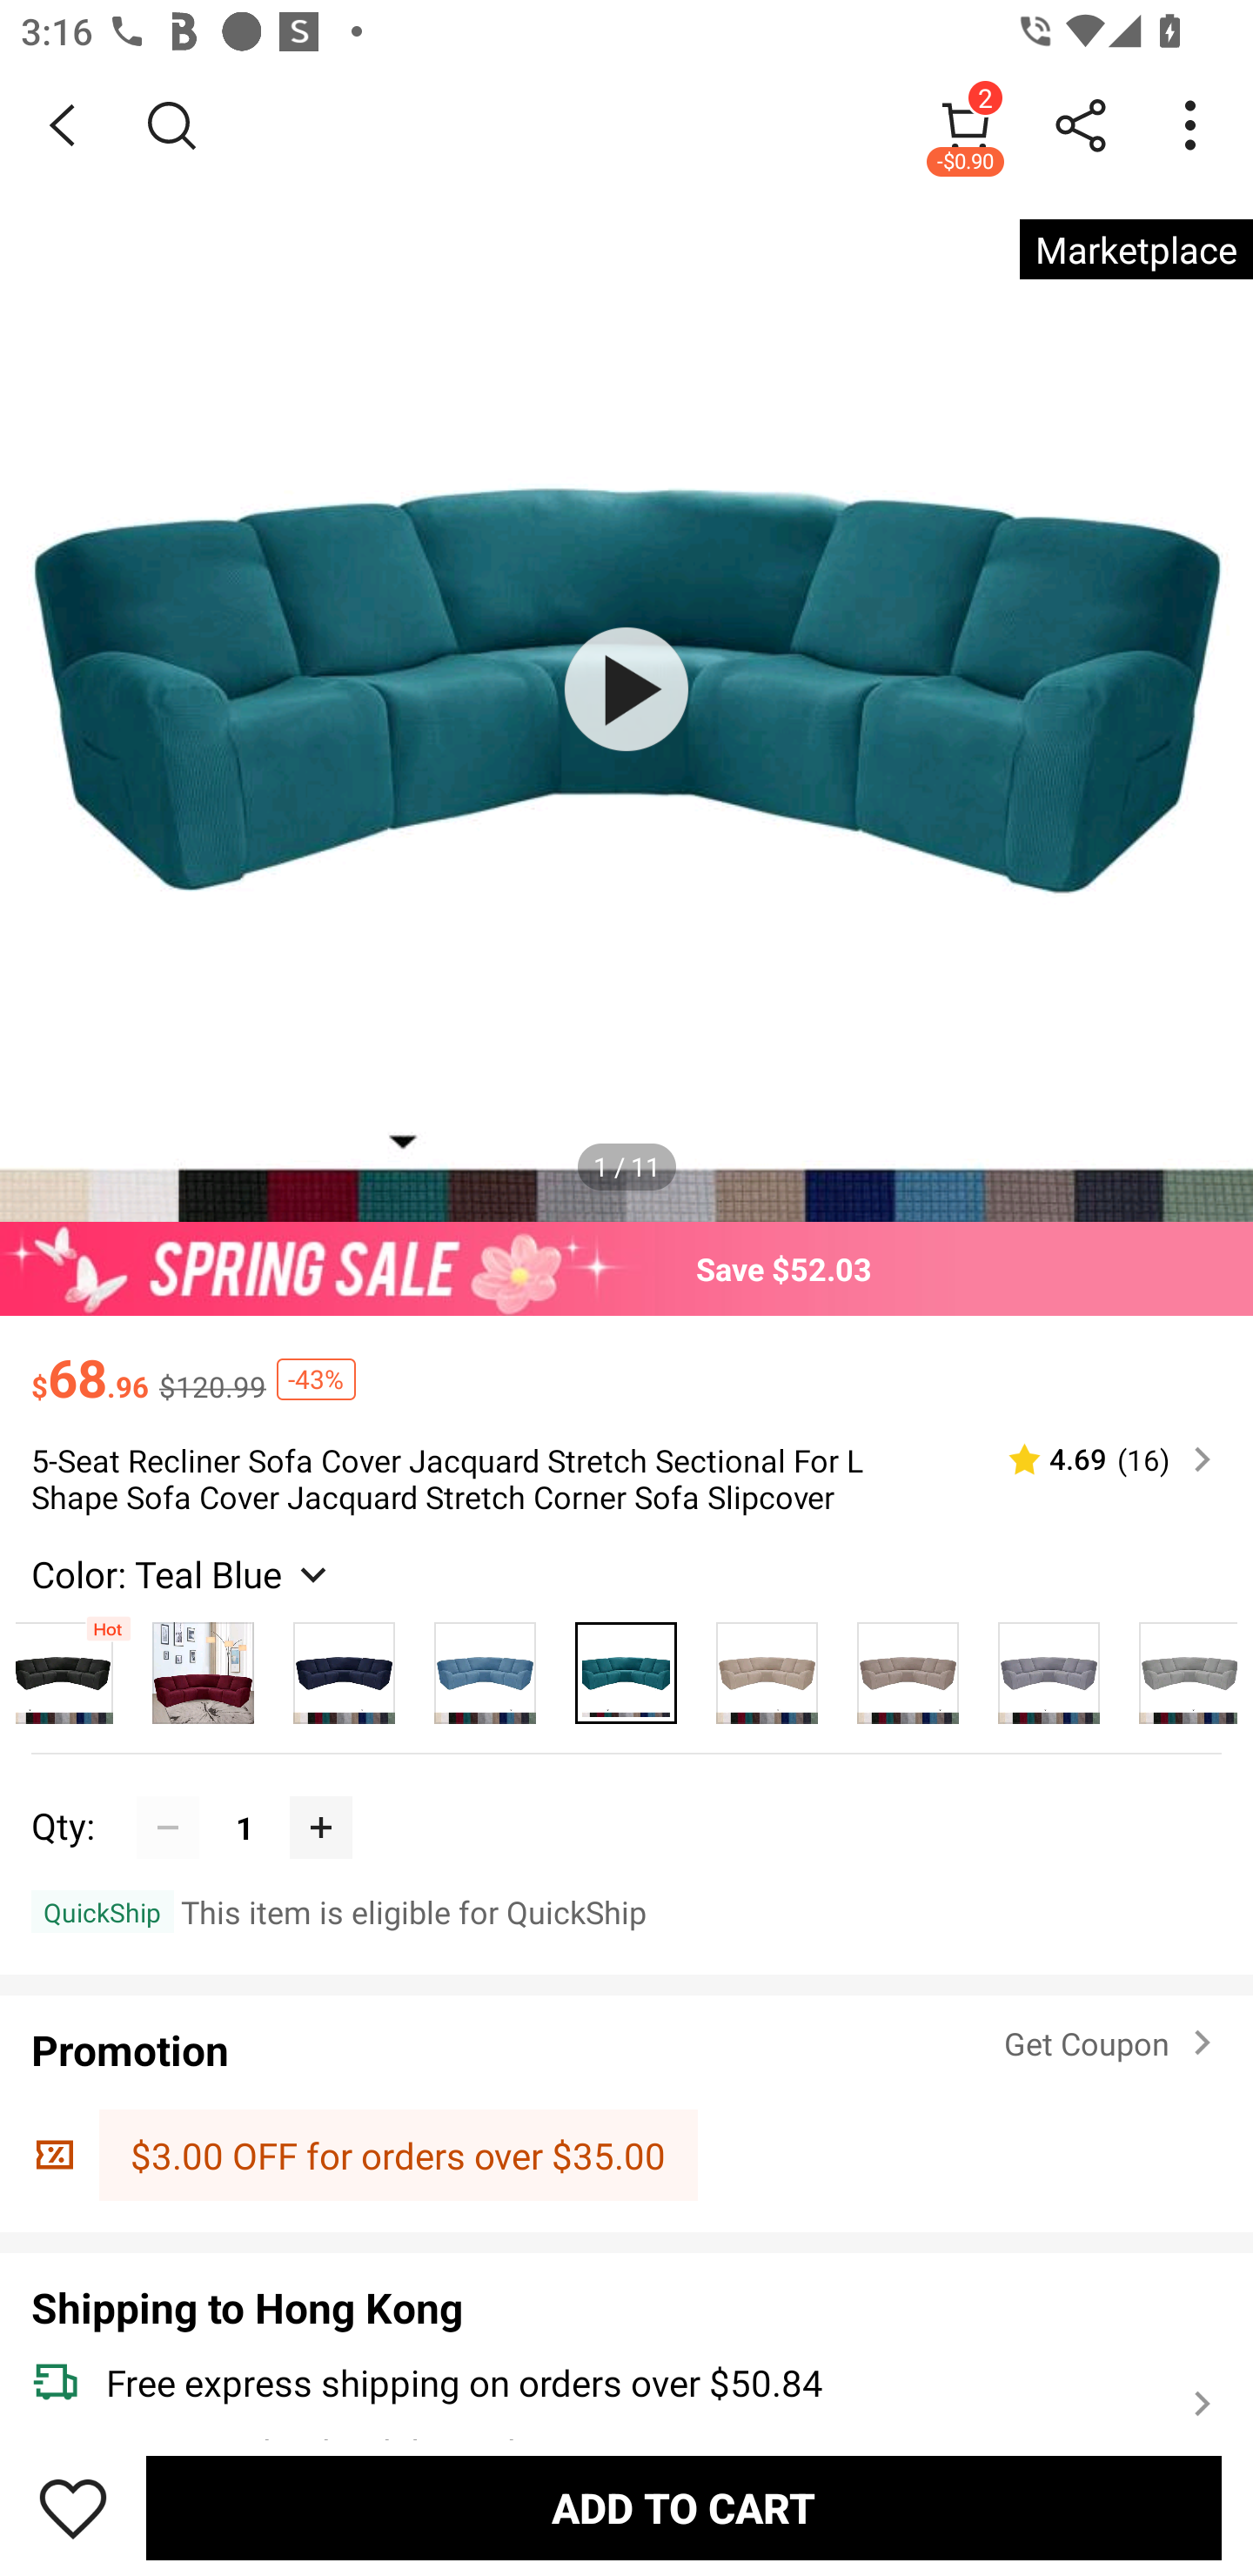 This screenshot has width=1253, height=2576. Describe the element at coordinates (73, 1666) in the screenshot. I see `Black` at that location.